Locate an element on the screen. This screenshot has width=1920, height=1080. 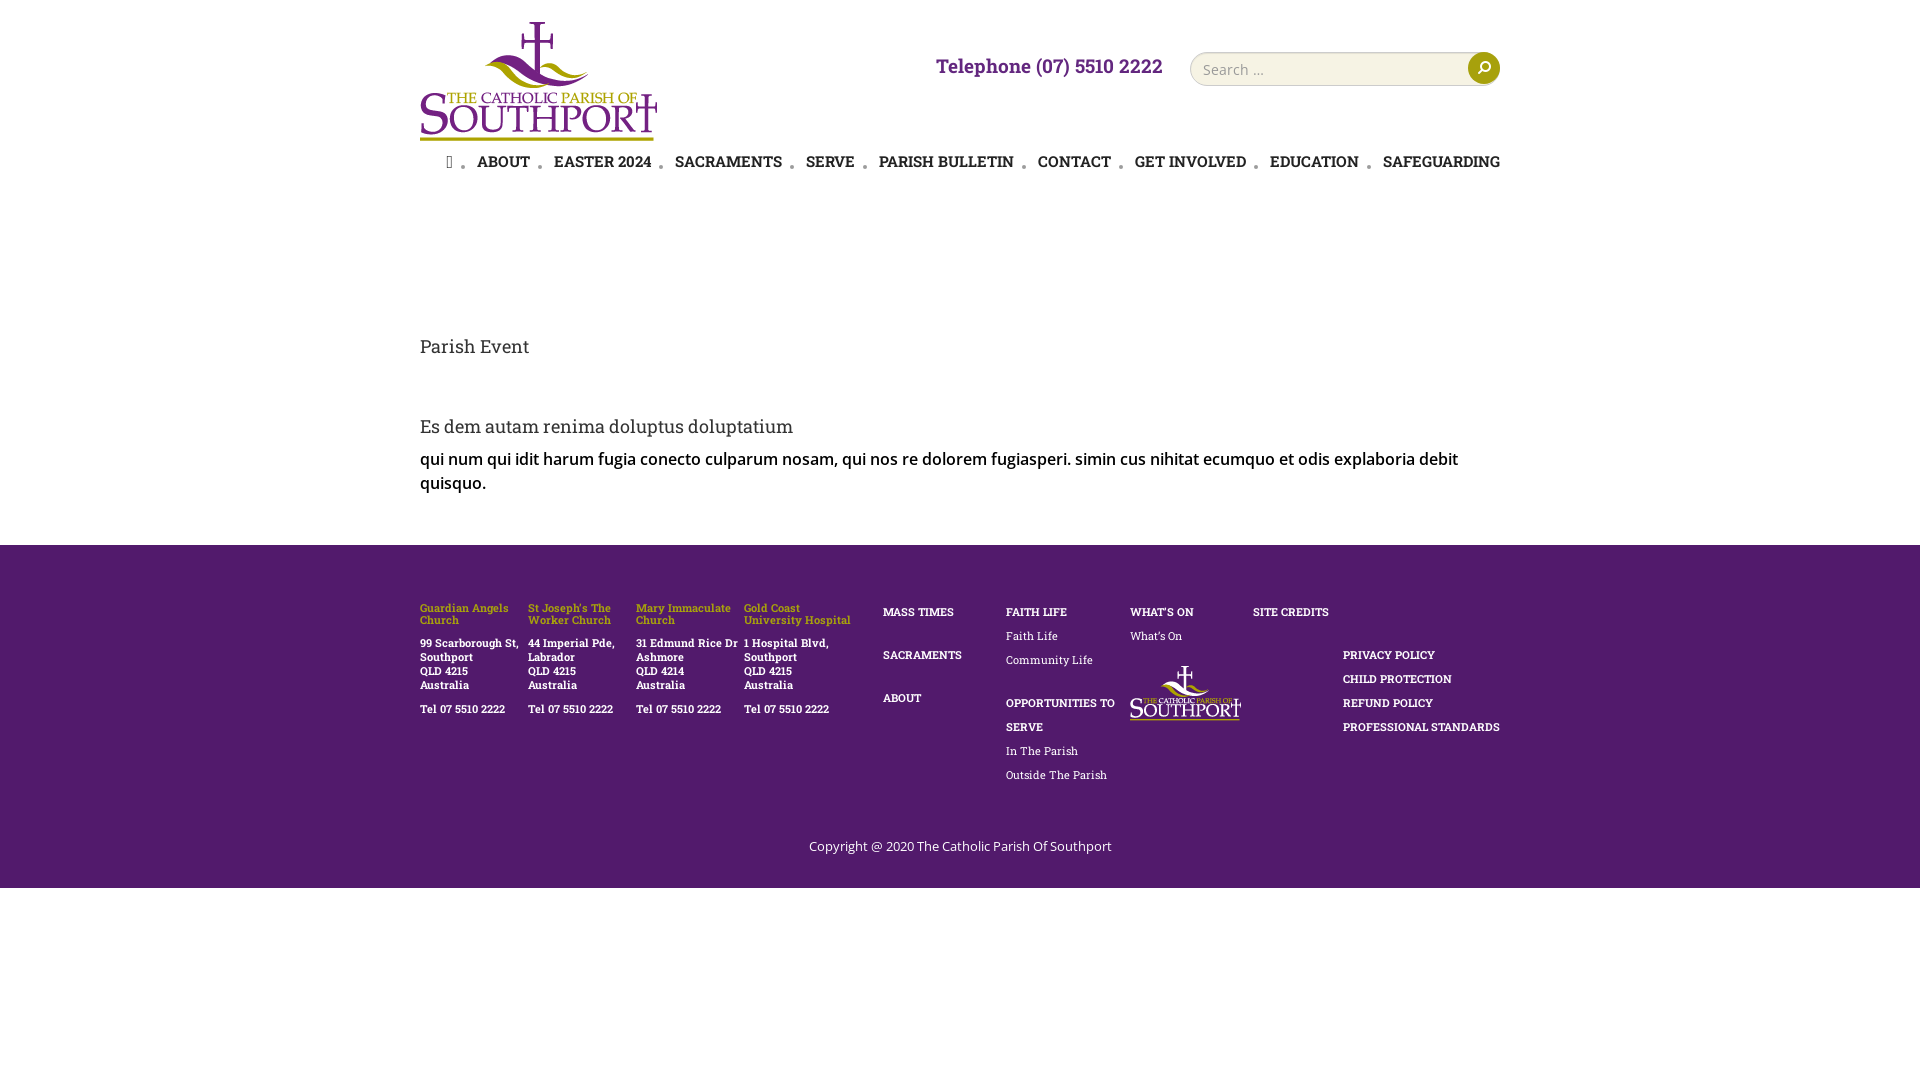
Faith Life is located at coordinates (1032, 636).